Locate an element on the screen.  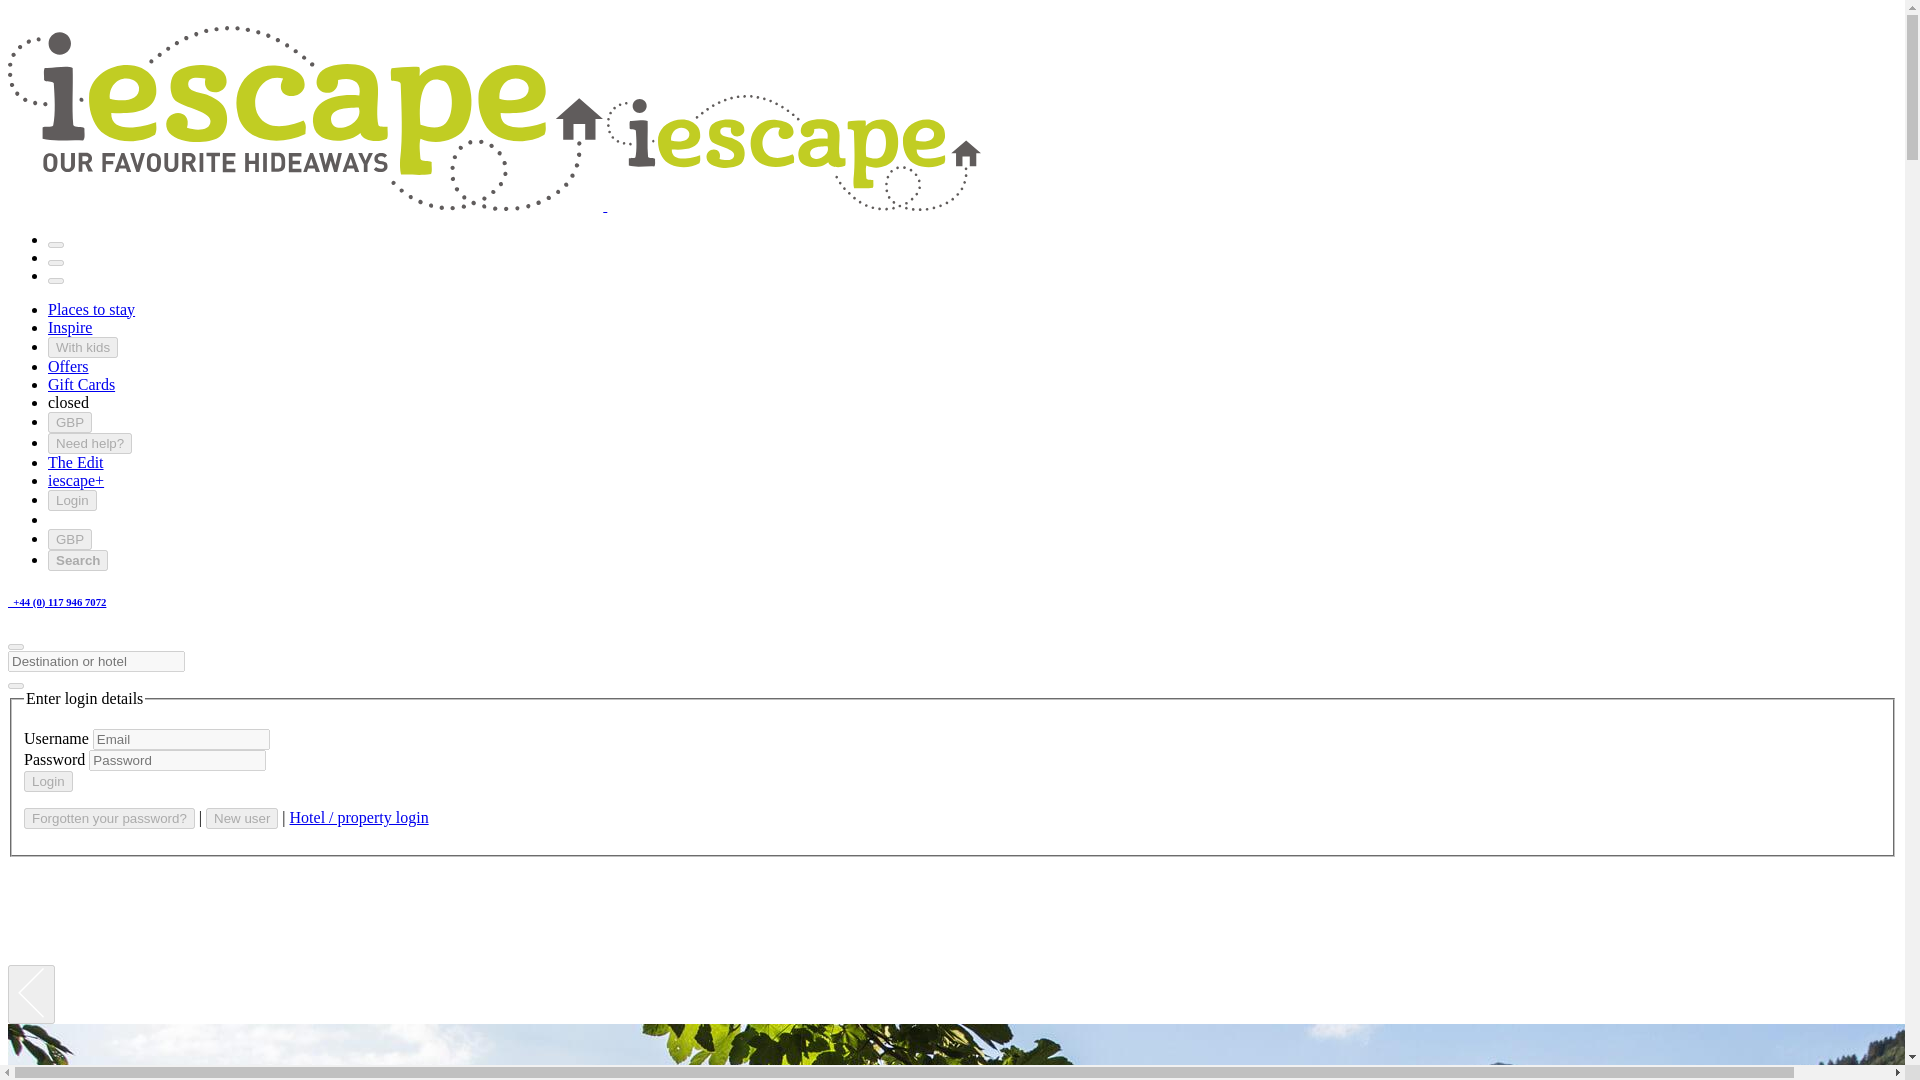
Need help? is located at coordinates (90, 443).